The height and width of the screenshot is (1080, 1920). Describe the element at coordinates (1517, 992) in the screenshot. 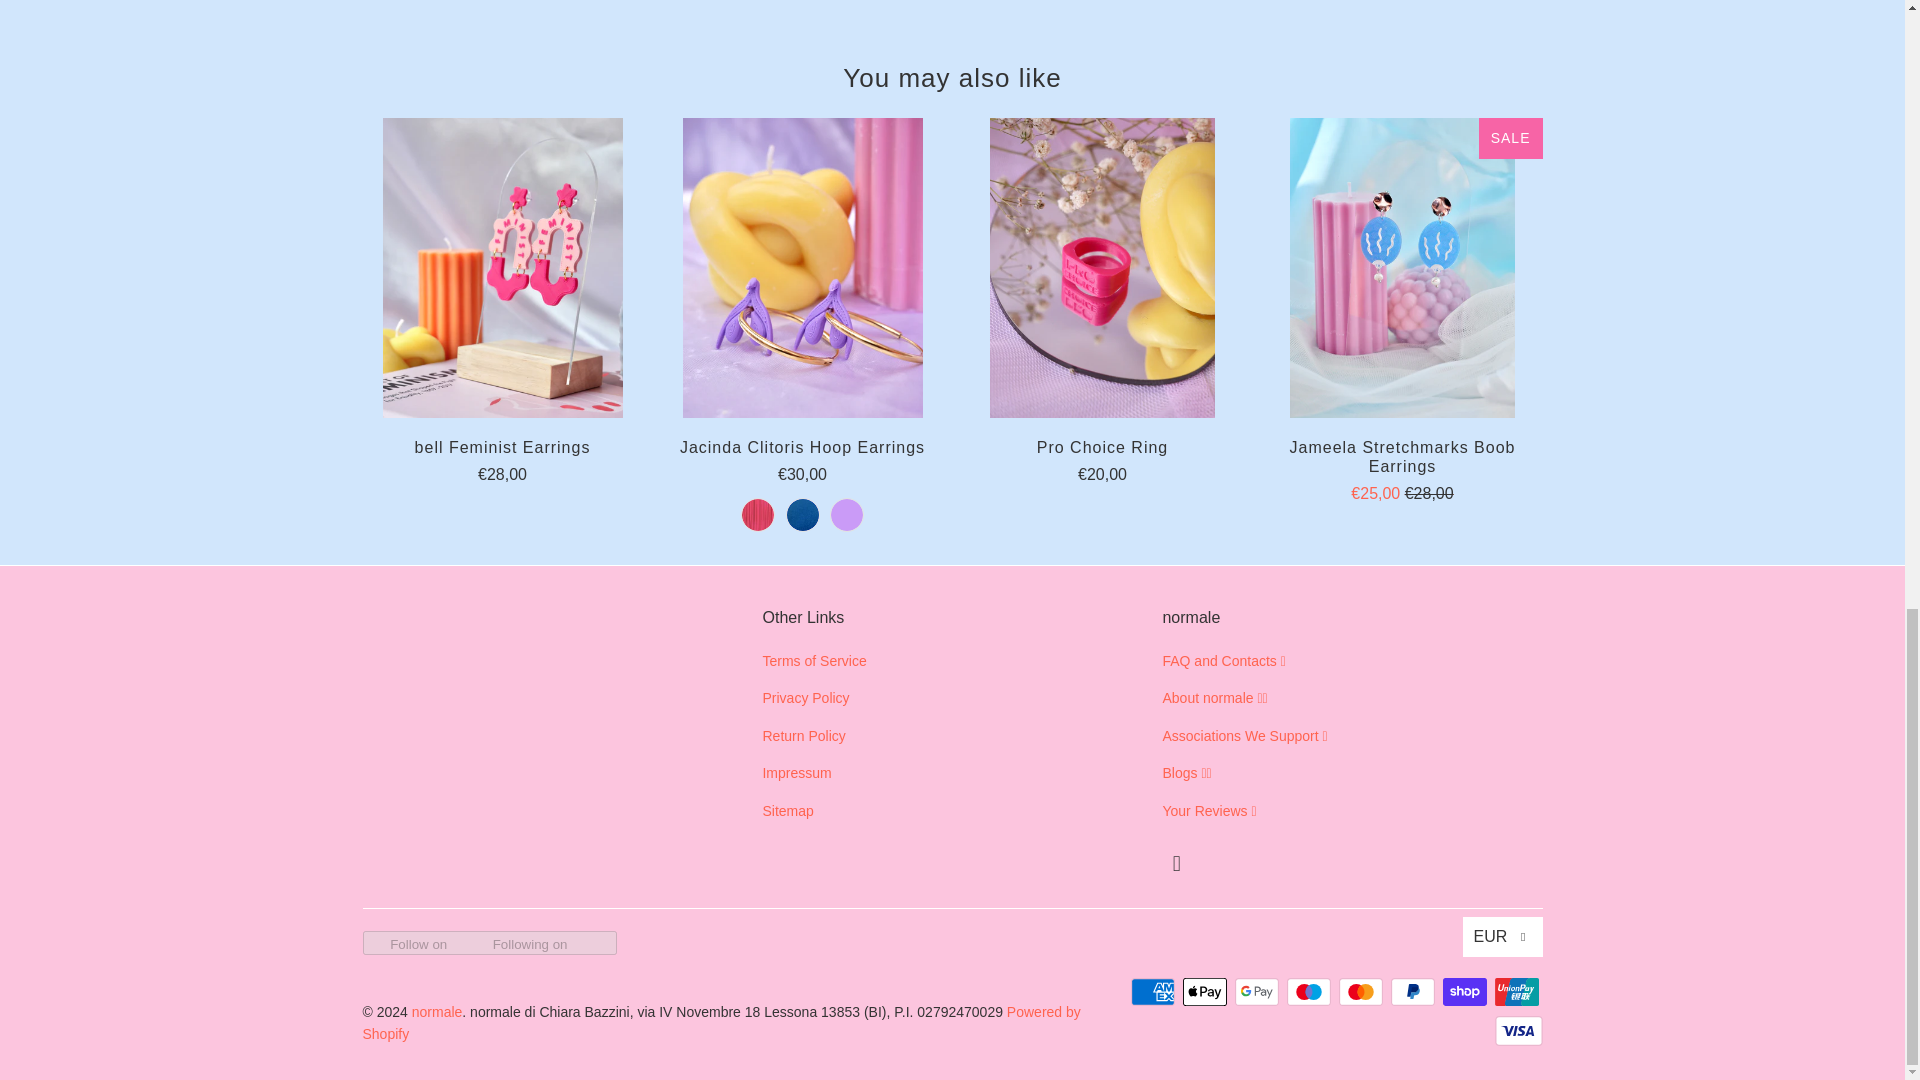

I see `Union Pay` at that location.